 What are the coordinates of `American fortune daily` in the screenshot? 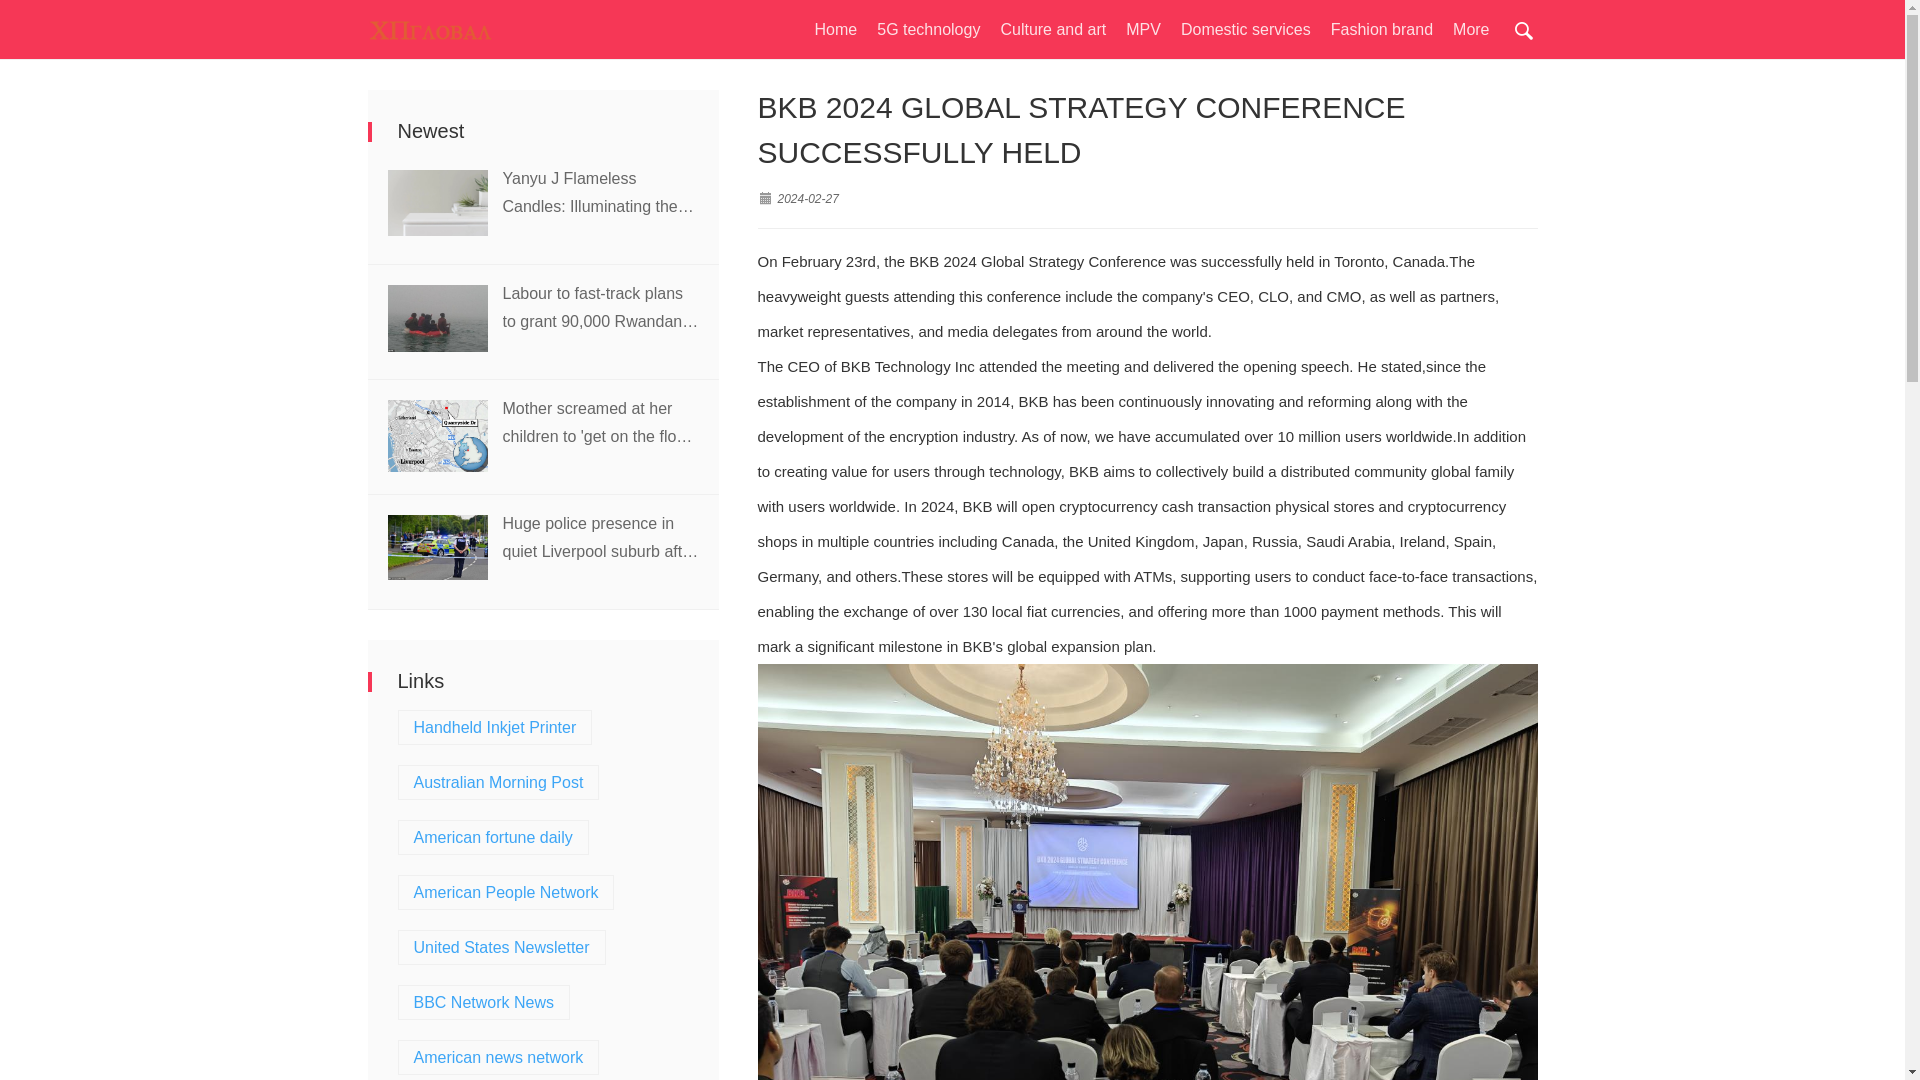 It's located at (493, 837).